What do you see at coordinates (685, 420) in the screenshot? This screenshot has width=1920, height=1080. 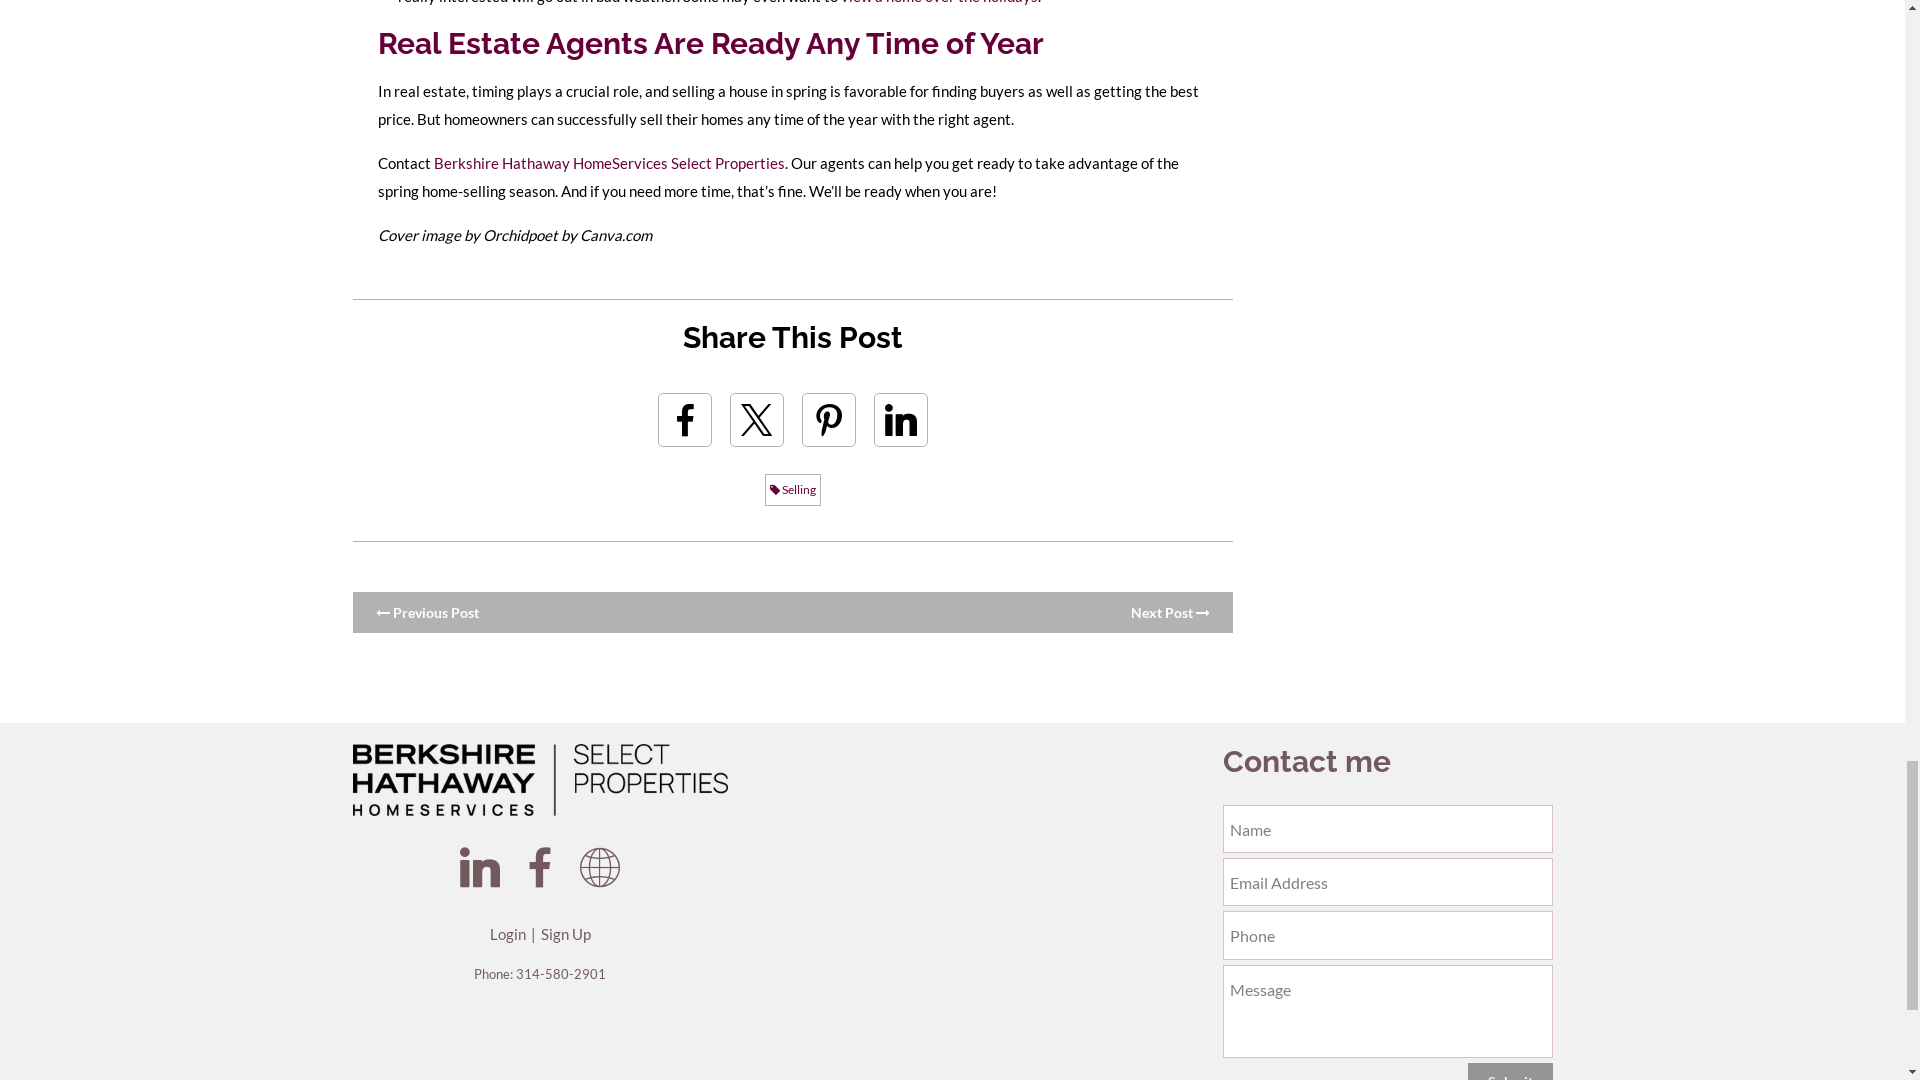 I see `Share on Facebook` at bounding box center [685, 420].